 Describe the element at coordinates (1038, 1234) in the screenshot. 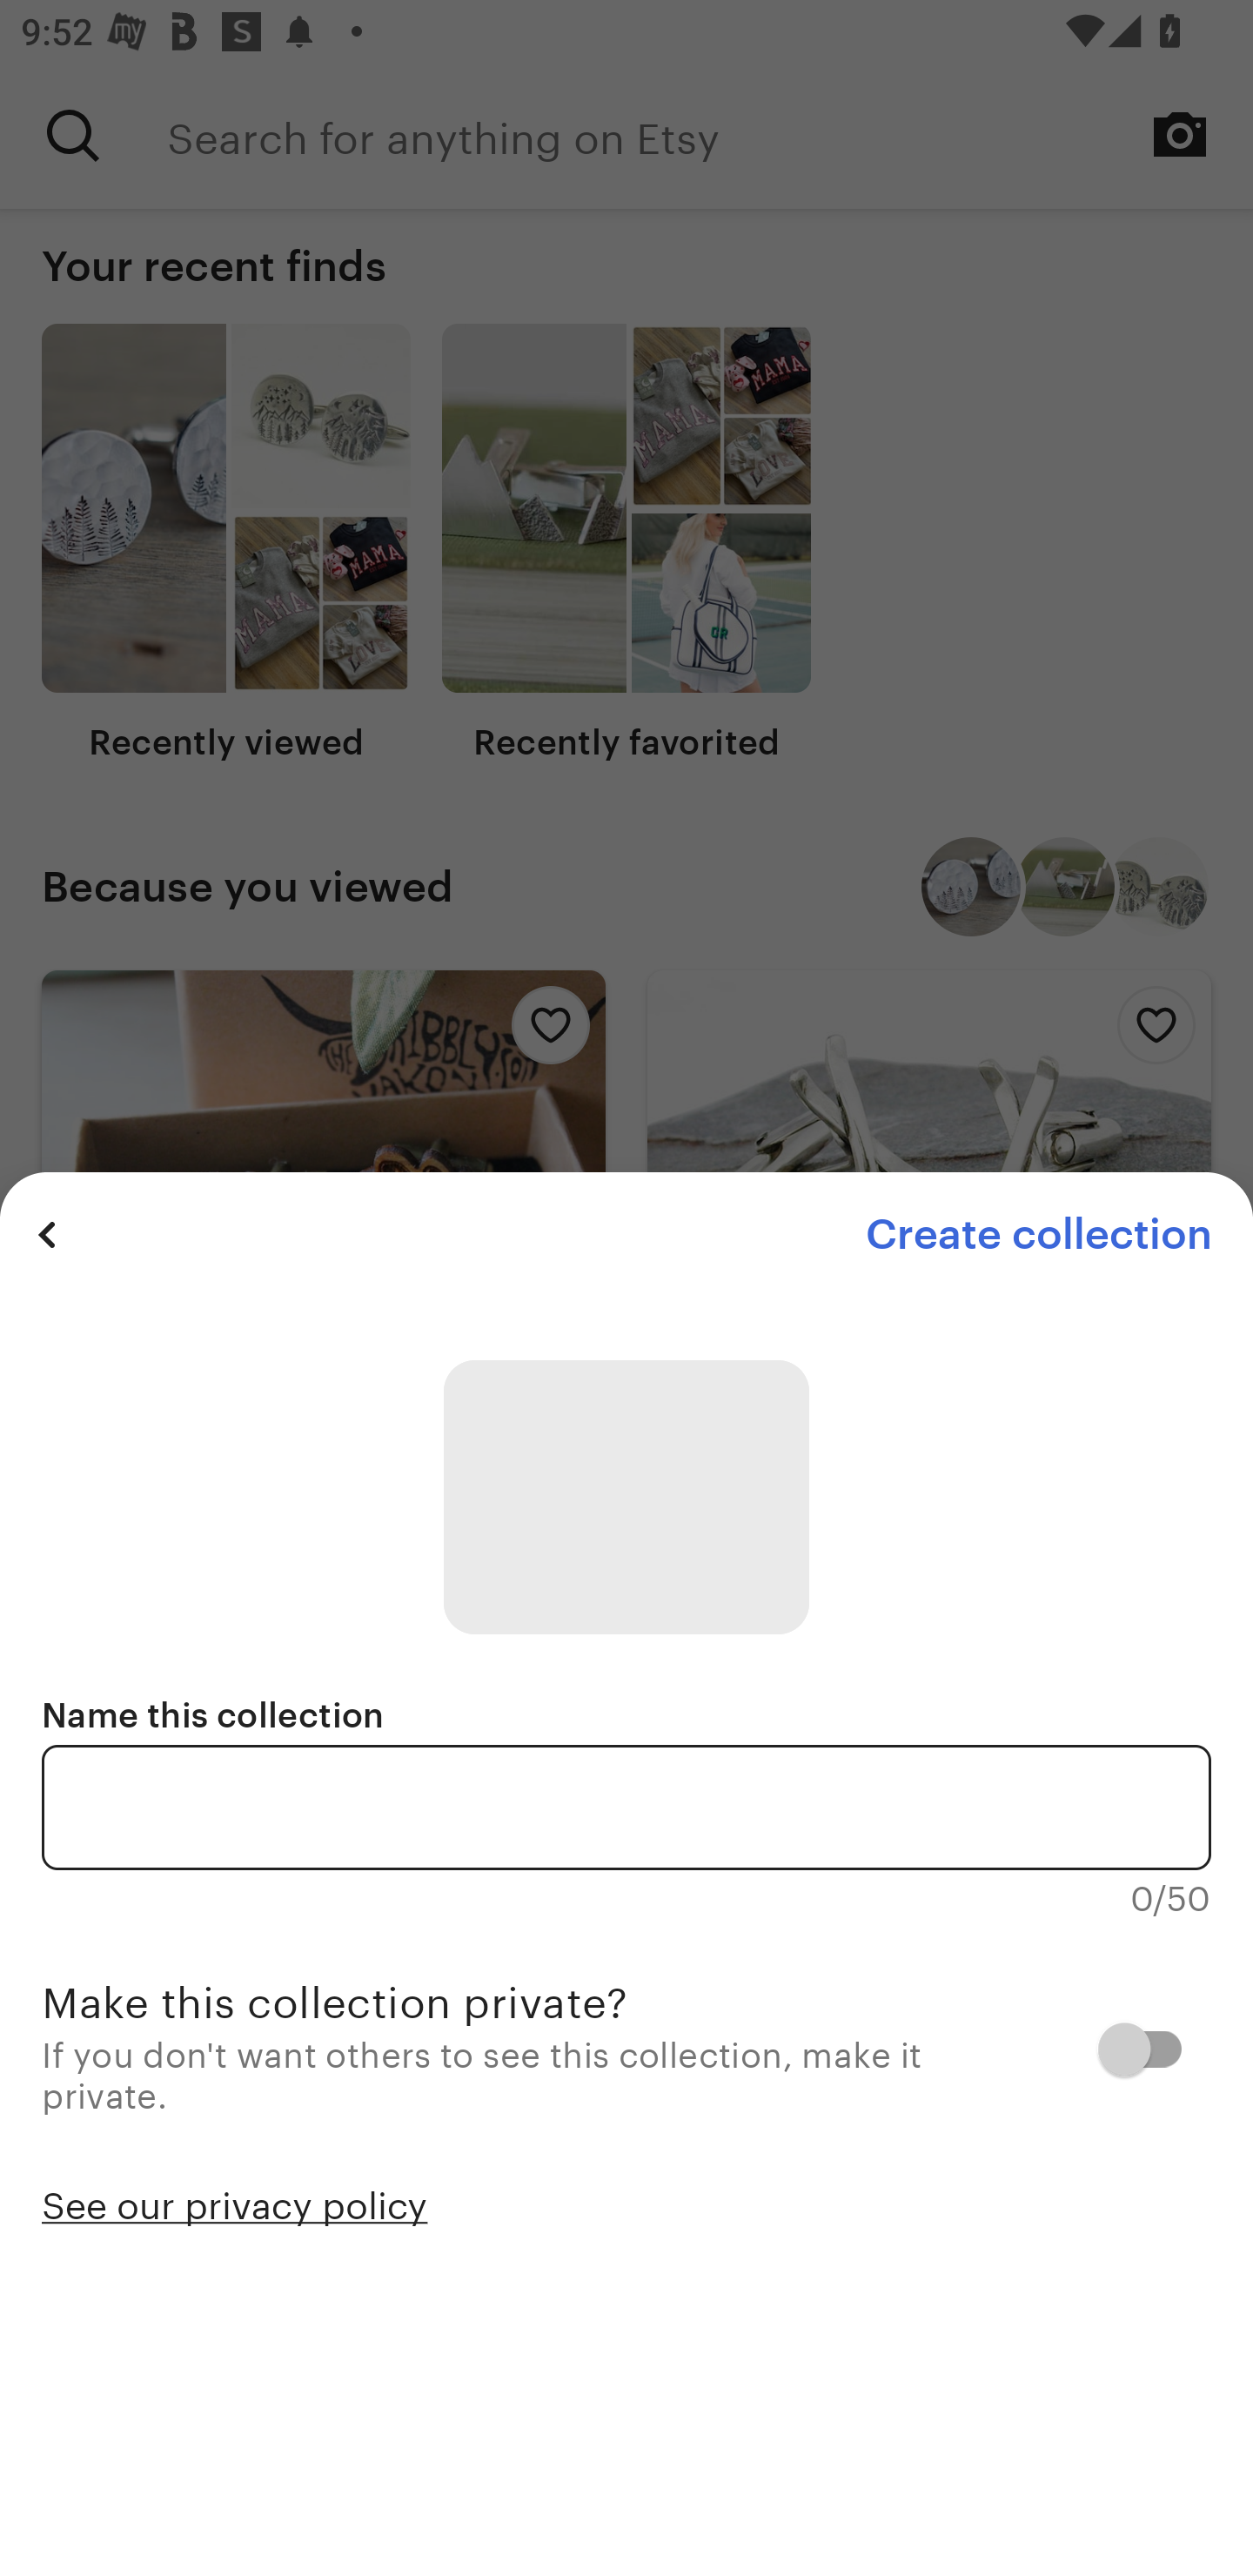

I see `Create collection` at that location.